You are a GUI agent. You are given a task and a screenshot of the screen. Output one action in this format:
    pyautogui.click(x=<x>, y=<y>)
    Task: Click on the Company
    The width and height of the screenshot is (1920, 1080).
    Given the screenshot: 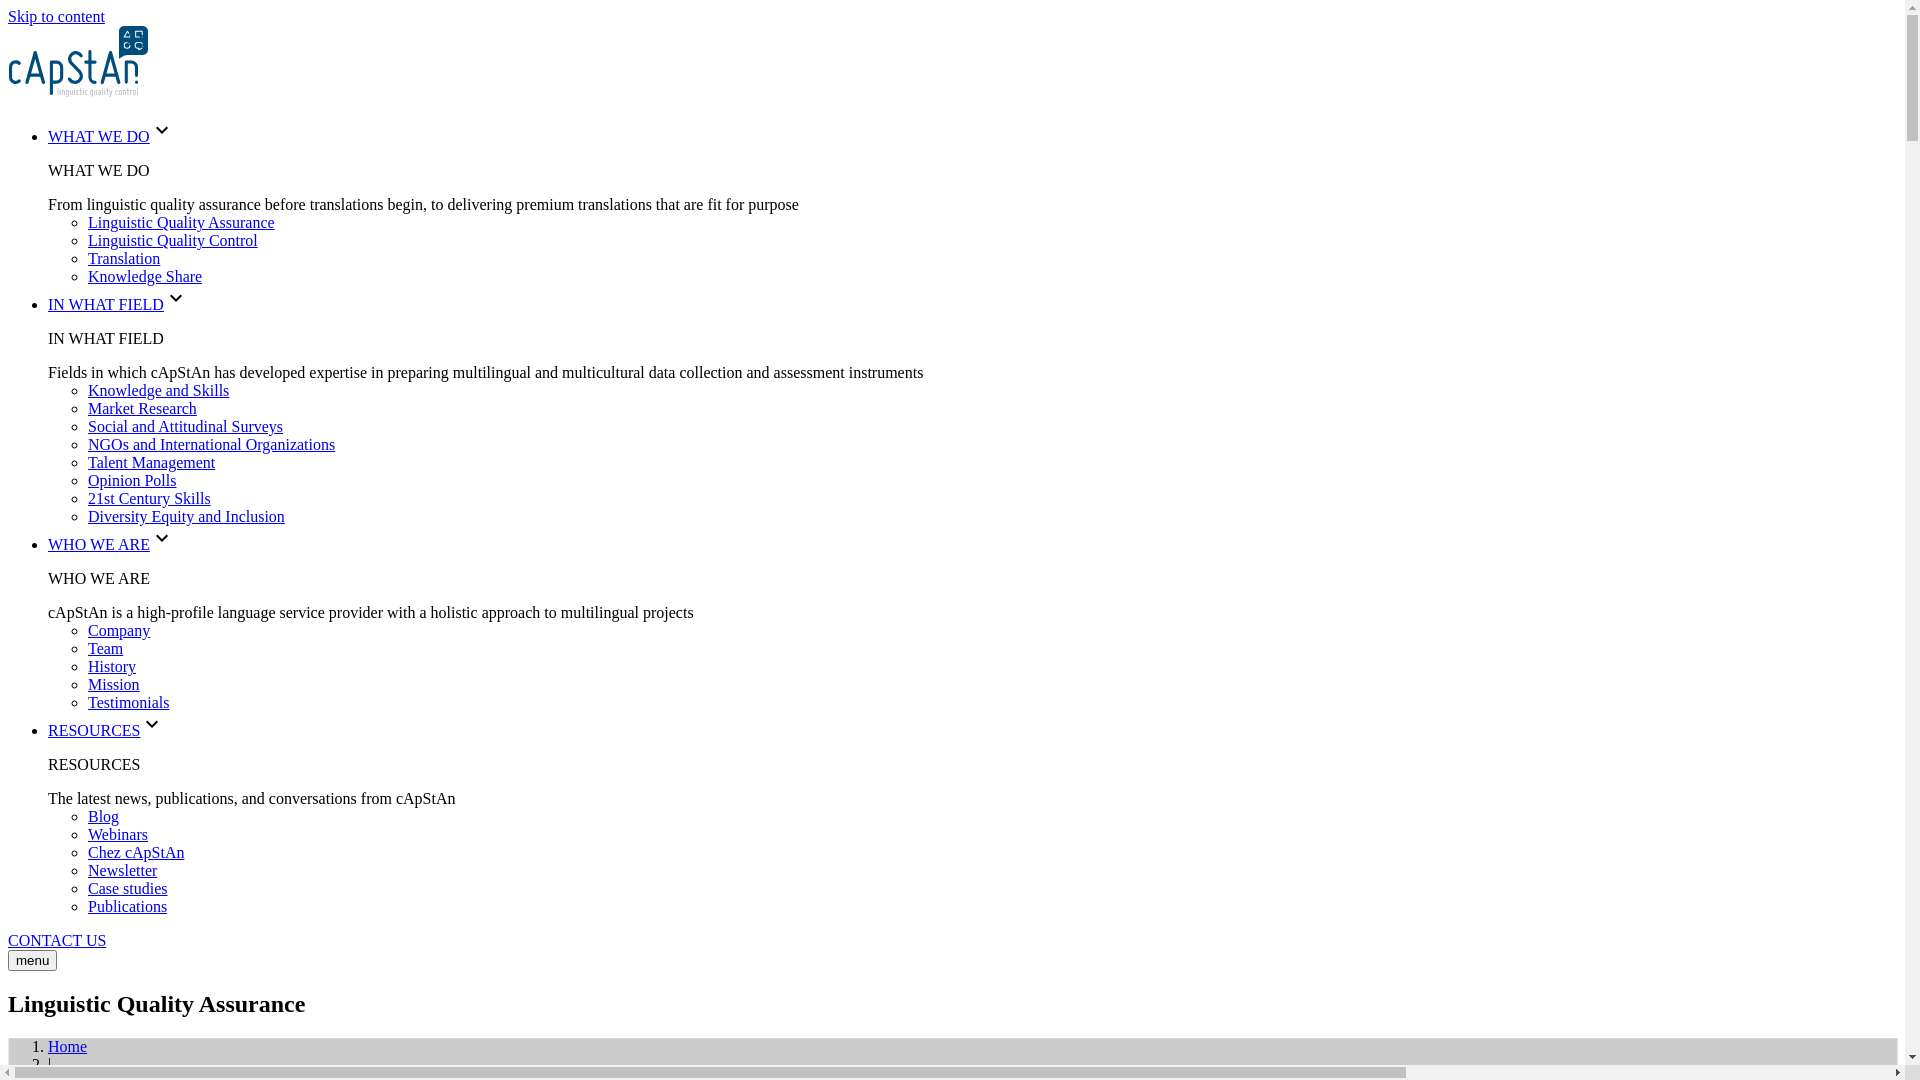 What is the action you would take?
    pyautogui.click(x=119, y=630)
    